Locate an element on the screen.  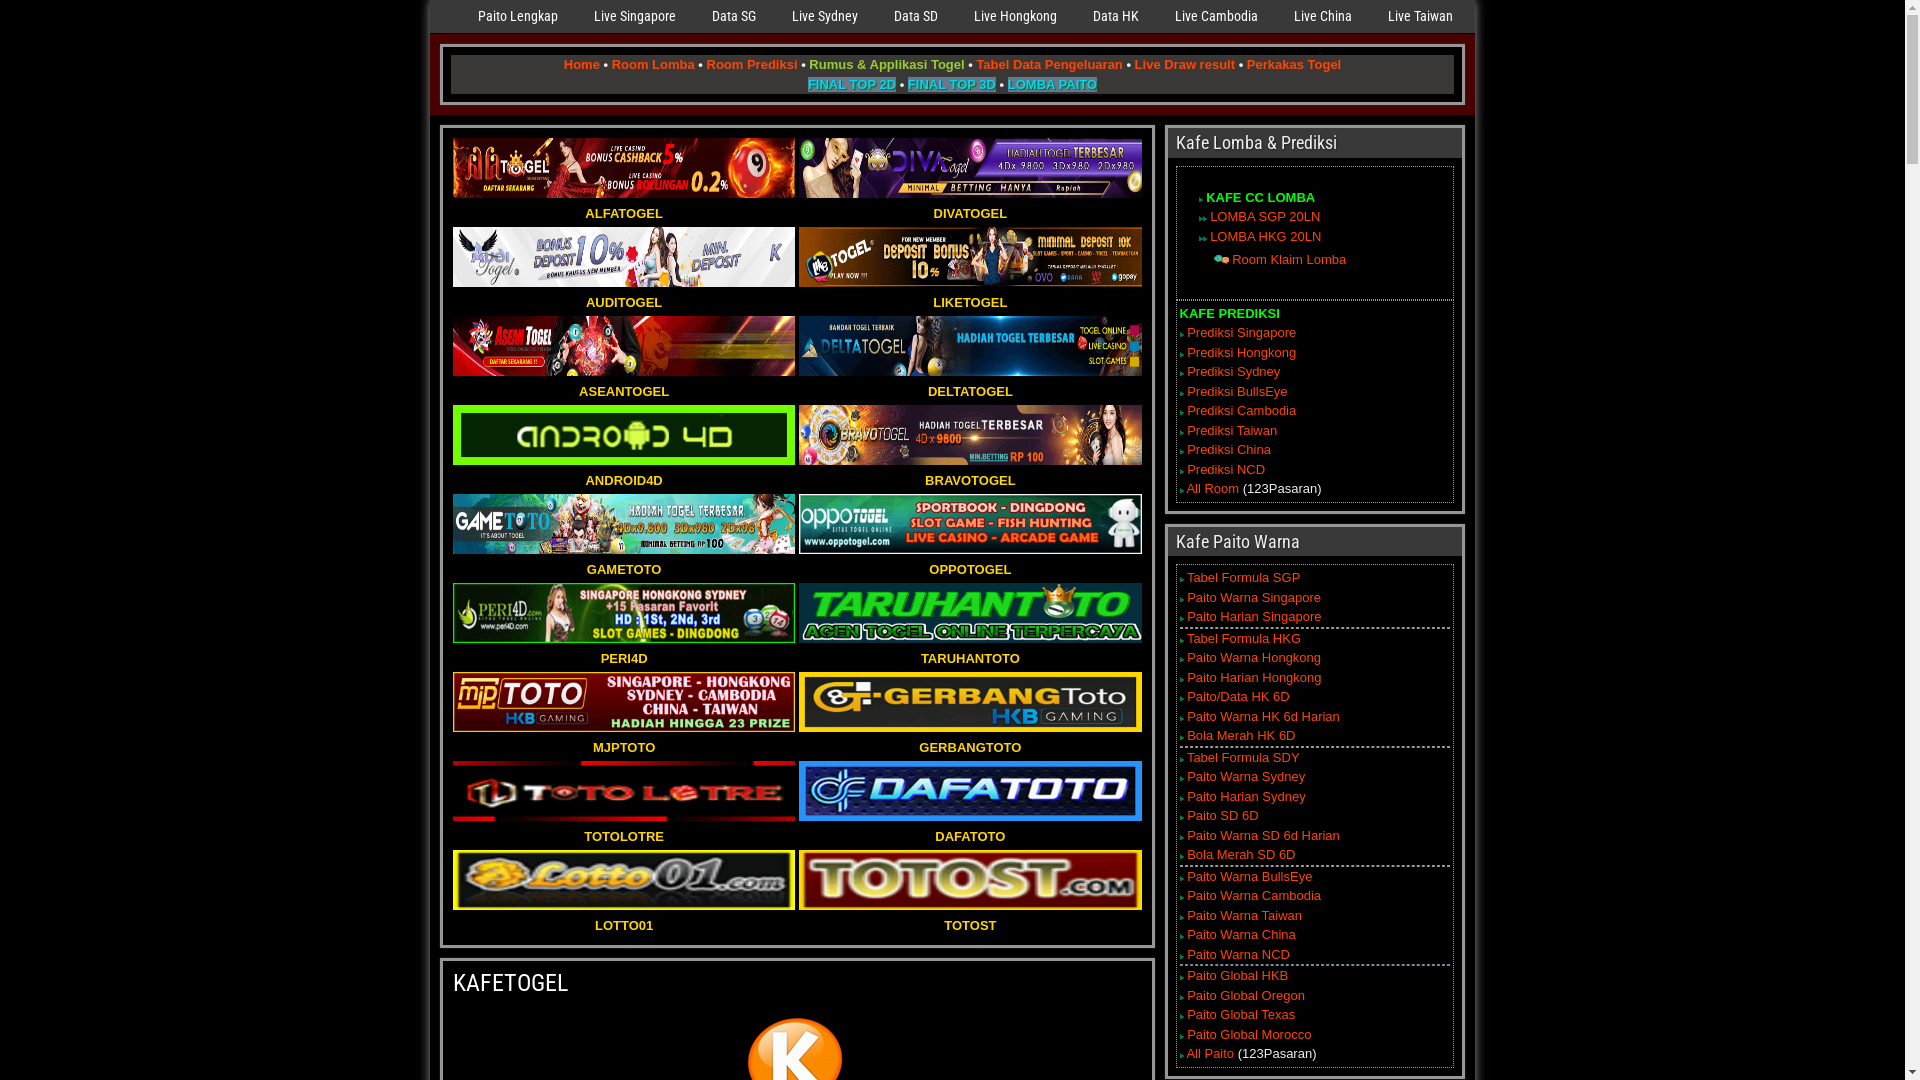
Bandar Judi Online Terpercaya oppotogel is located at coordinates (970, 524).